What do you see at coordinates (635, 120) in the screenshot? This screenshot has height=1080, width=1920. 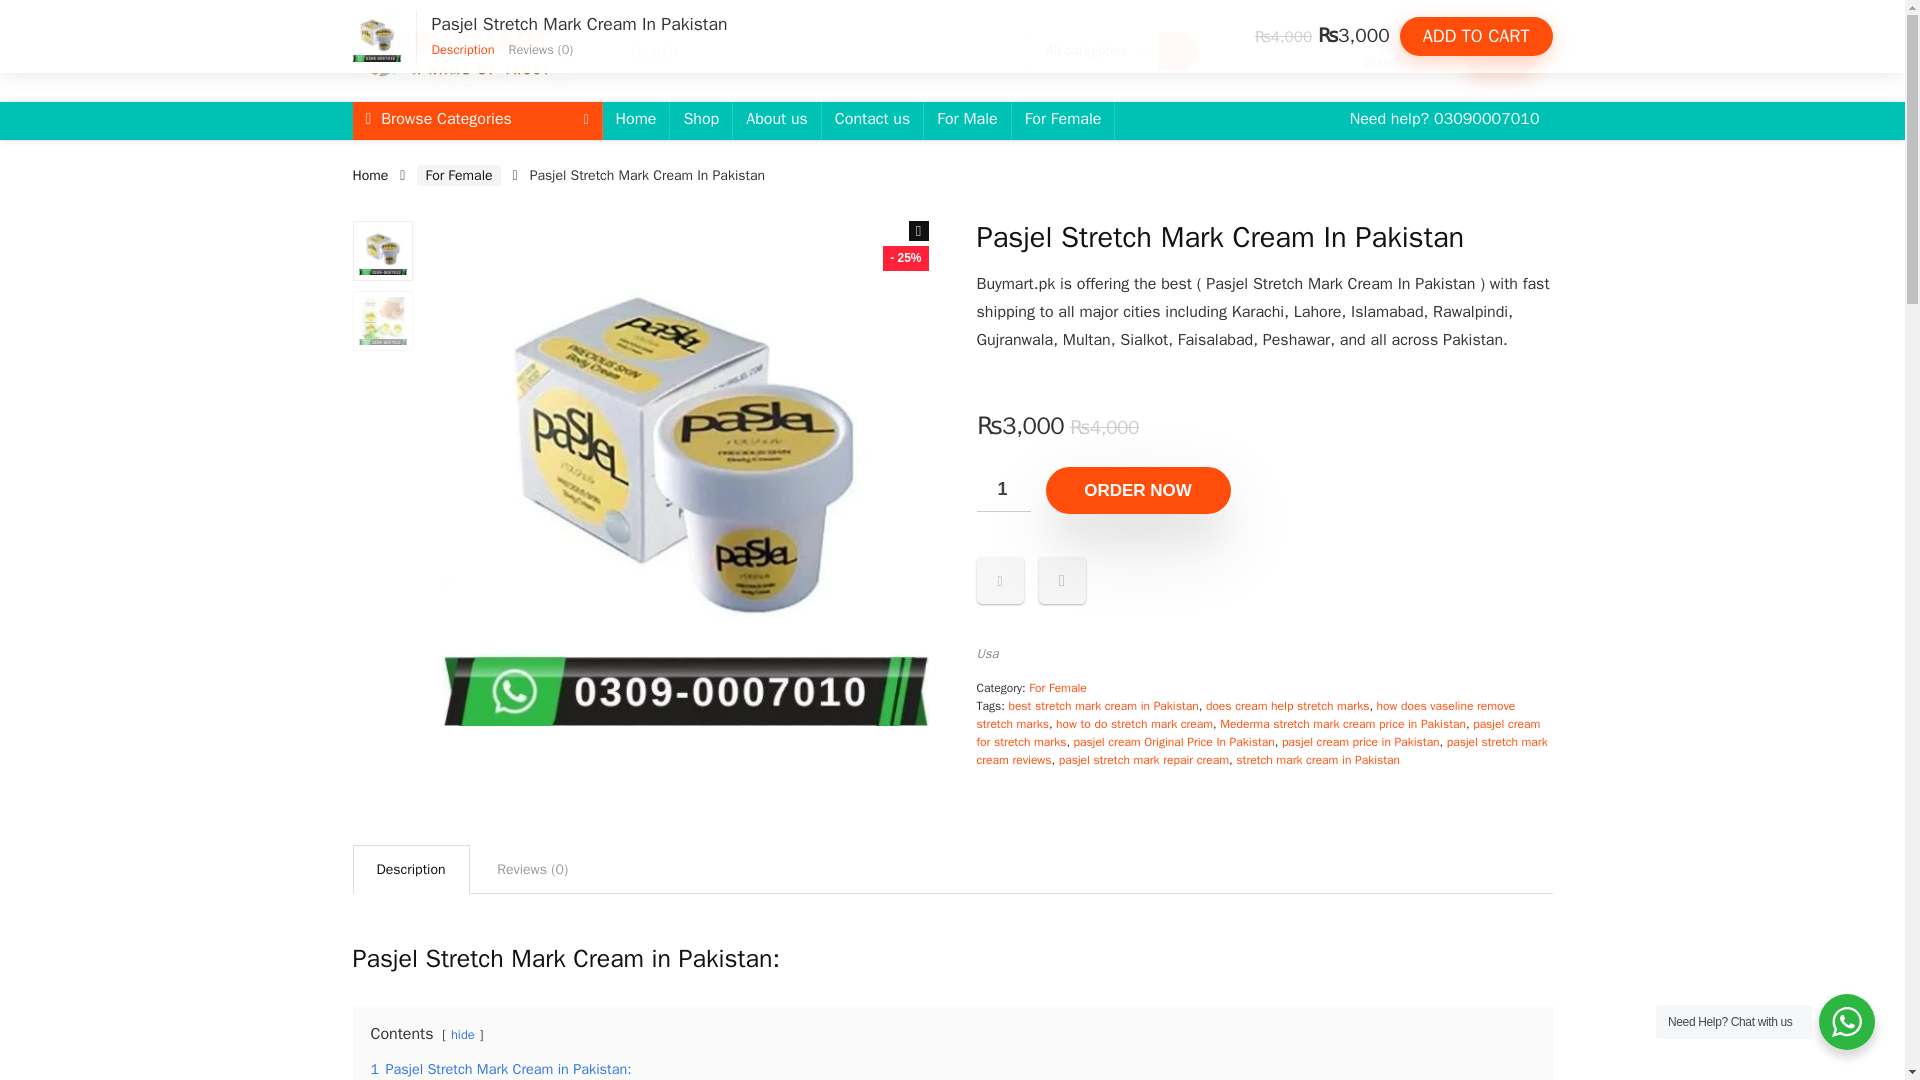 I see `Home` at bounding box center [635, 120].